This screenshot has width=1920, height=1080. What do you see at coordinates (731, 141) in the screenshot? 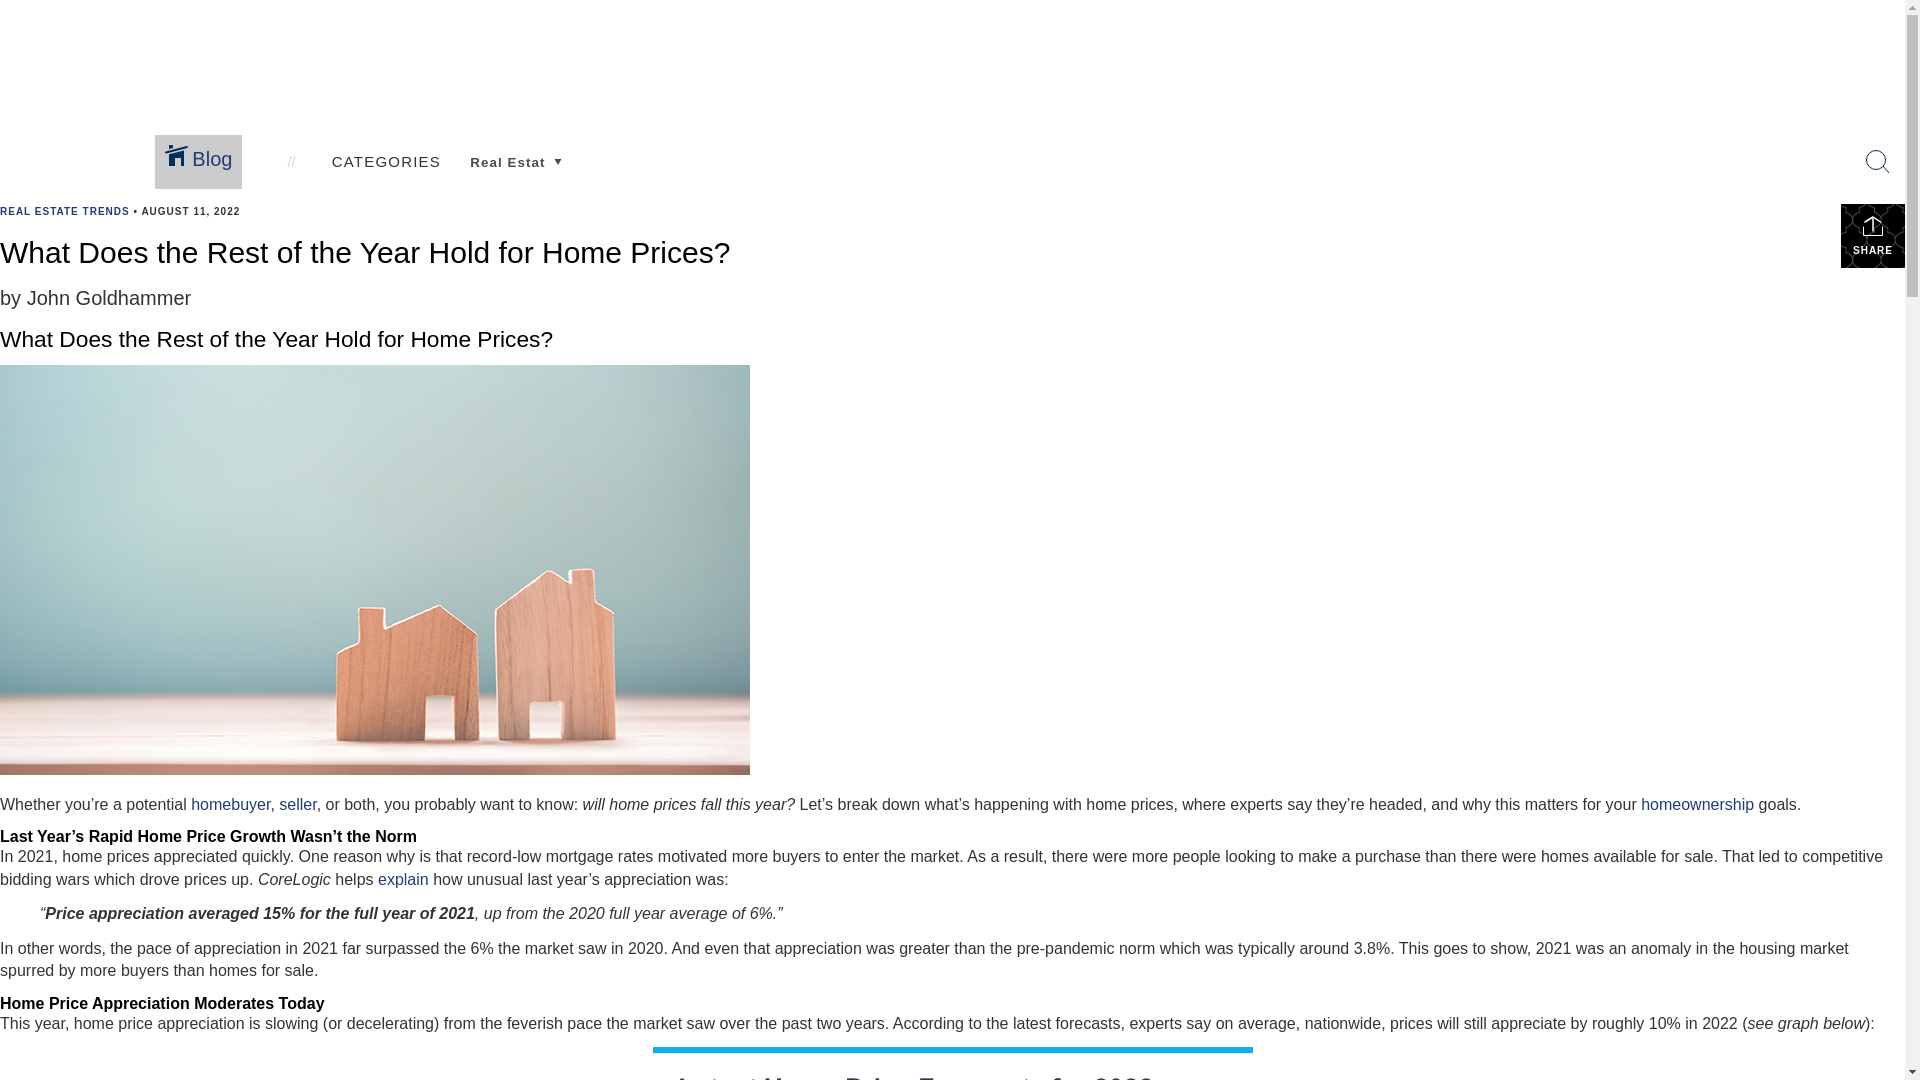
I see `My Active Listings` at bounding box center [731, 141].